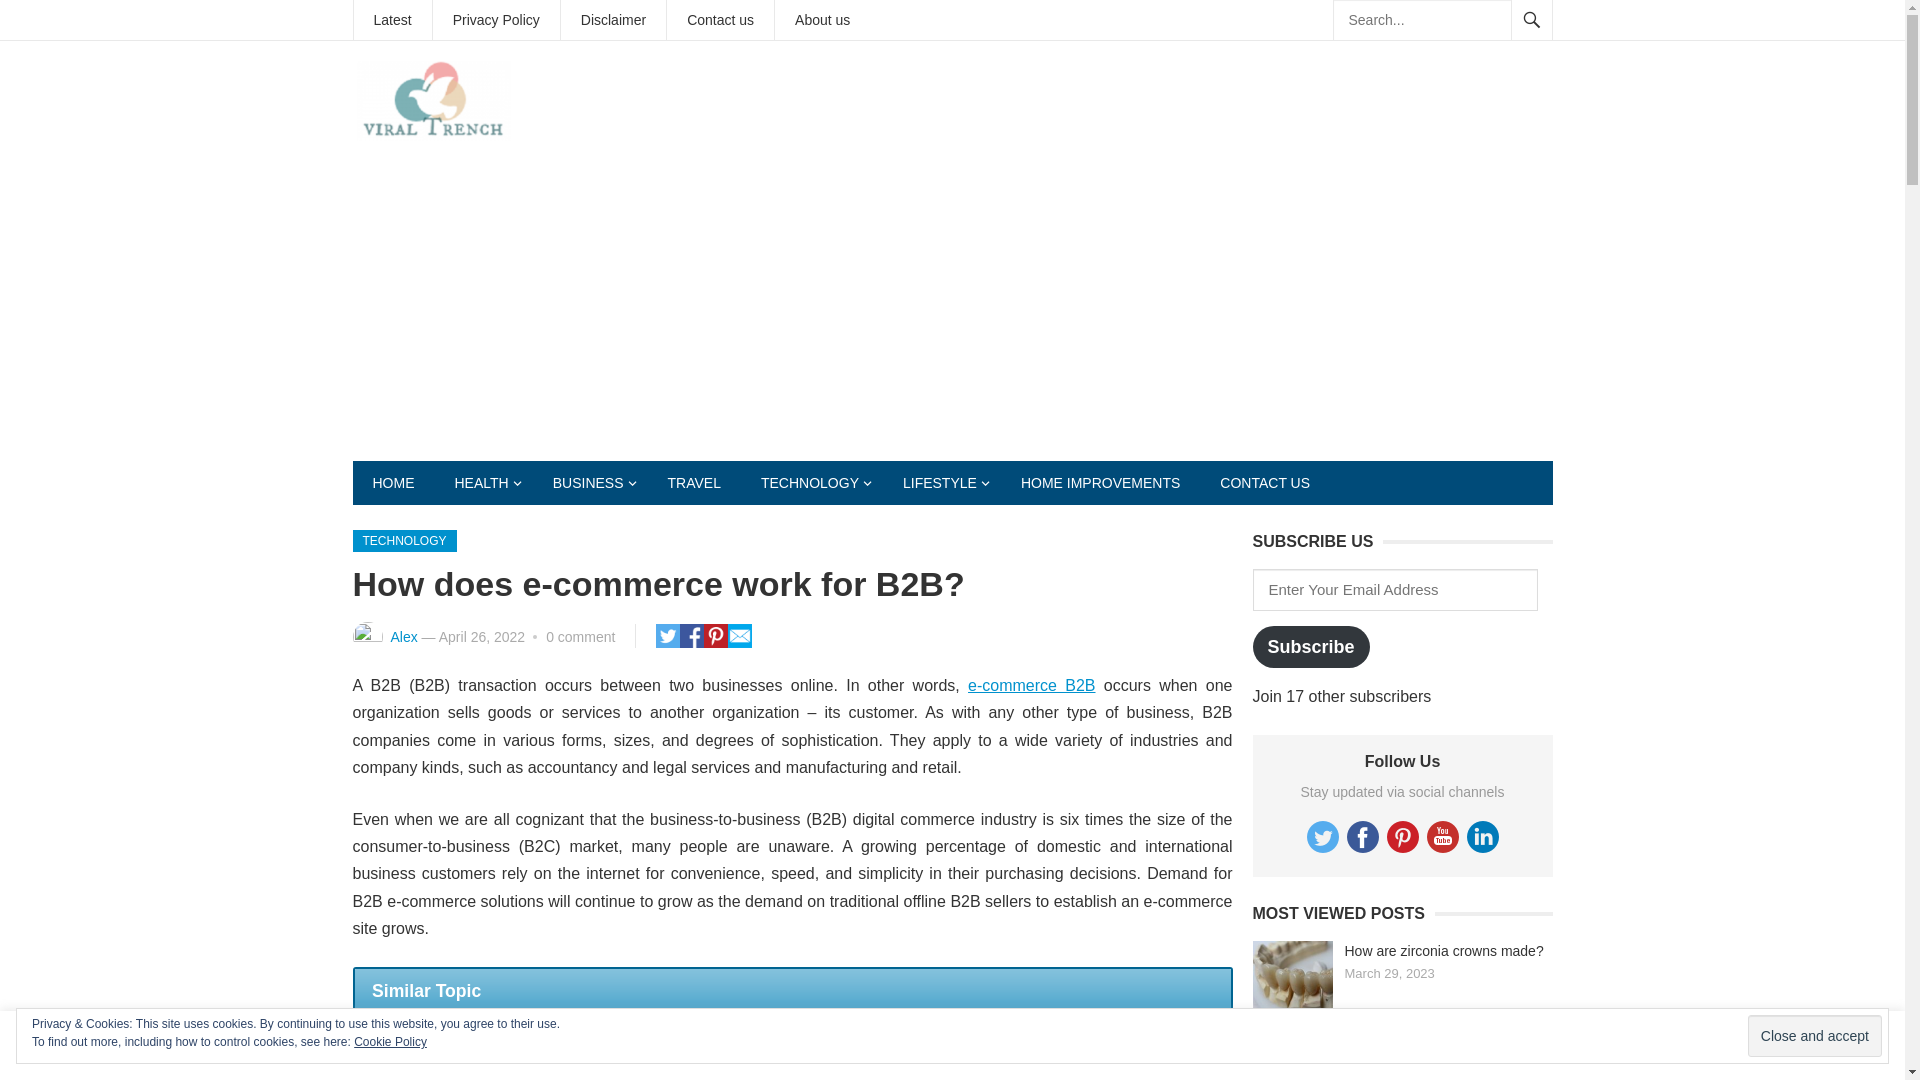 The image size is (1920, 1080). Describe the element at coordinates (822, 20) in the screenshot. I see `About us` at that location.